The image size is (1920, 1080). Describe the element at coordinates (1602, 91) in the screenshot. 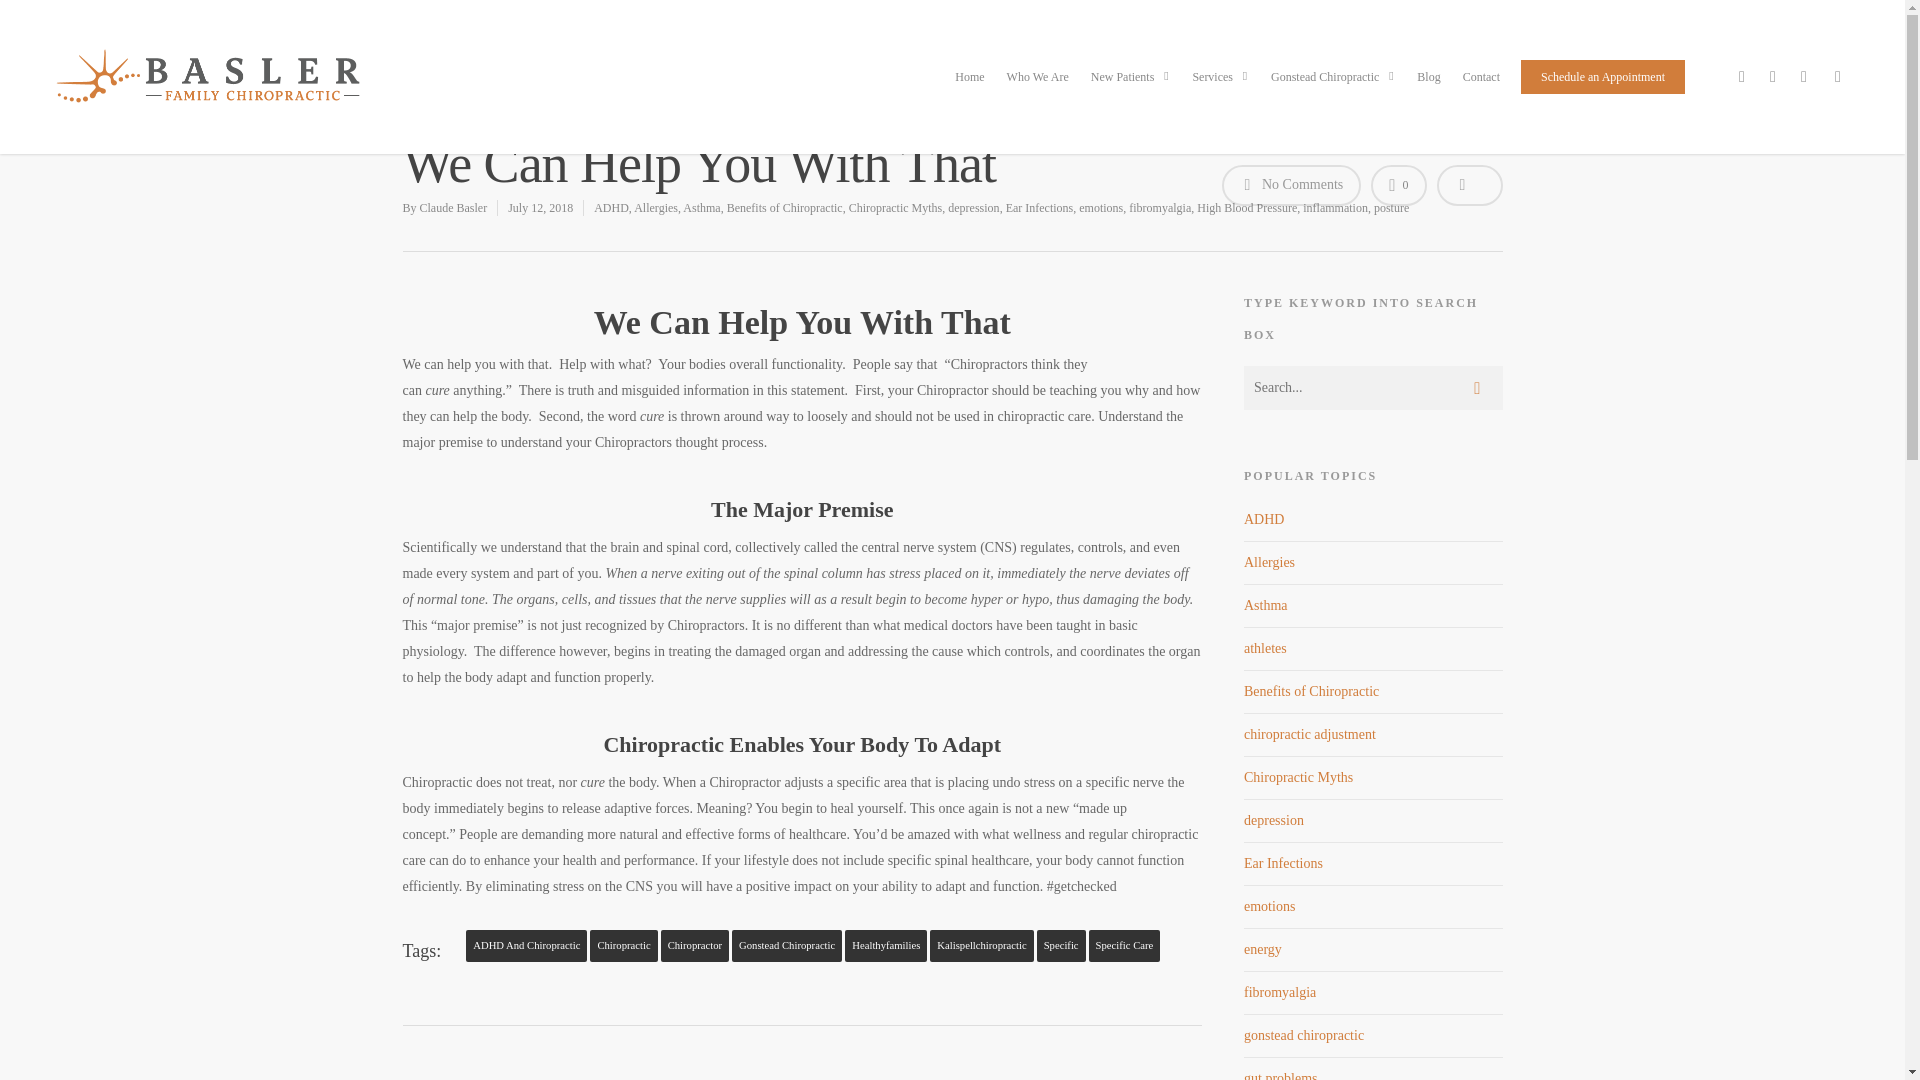

I see `Schedule an Appointment` at that location.